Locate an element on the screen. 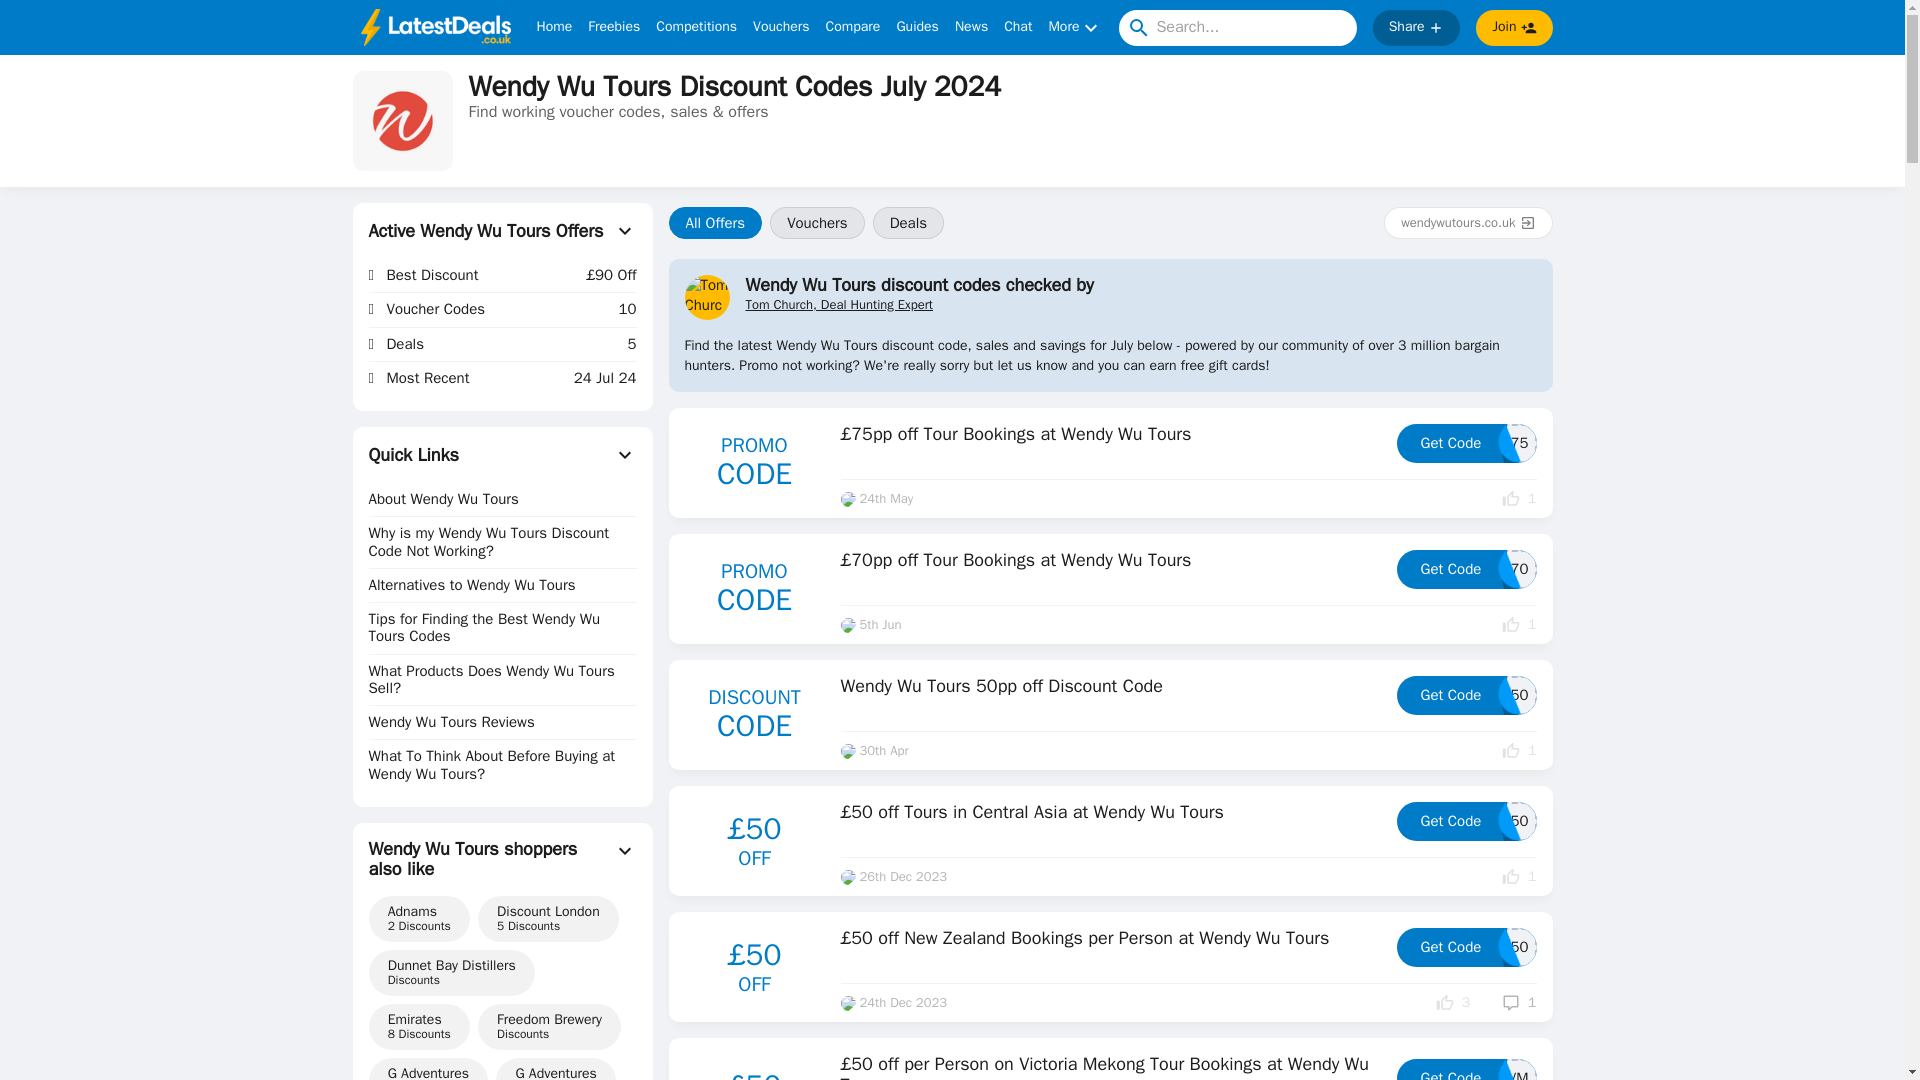  Home is located at coordinates (908, 222).